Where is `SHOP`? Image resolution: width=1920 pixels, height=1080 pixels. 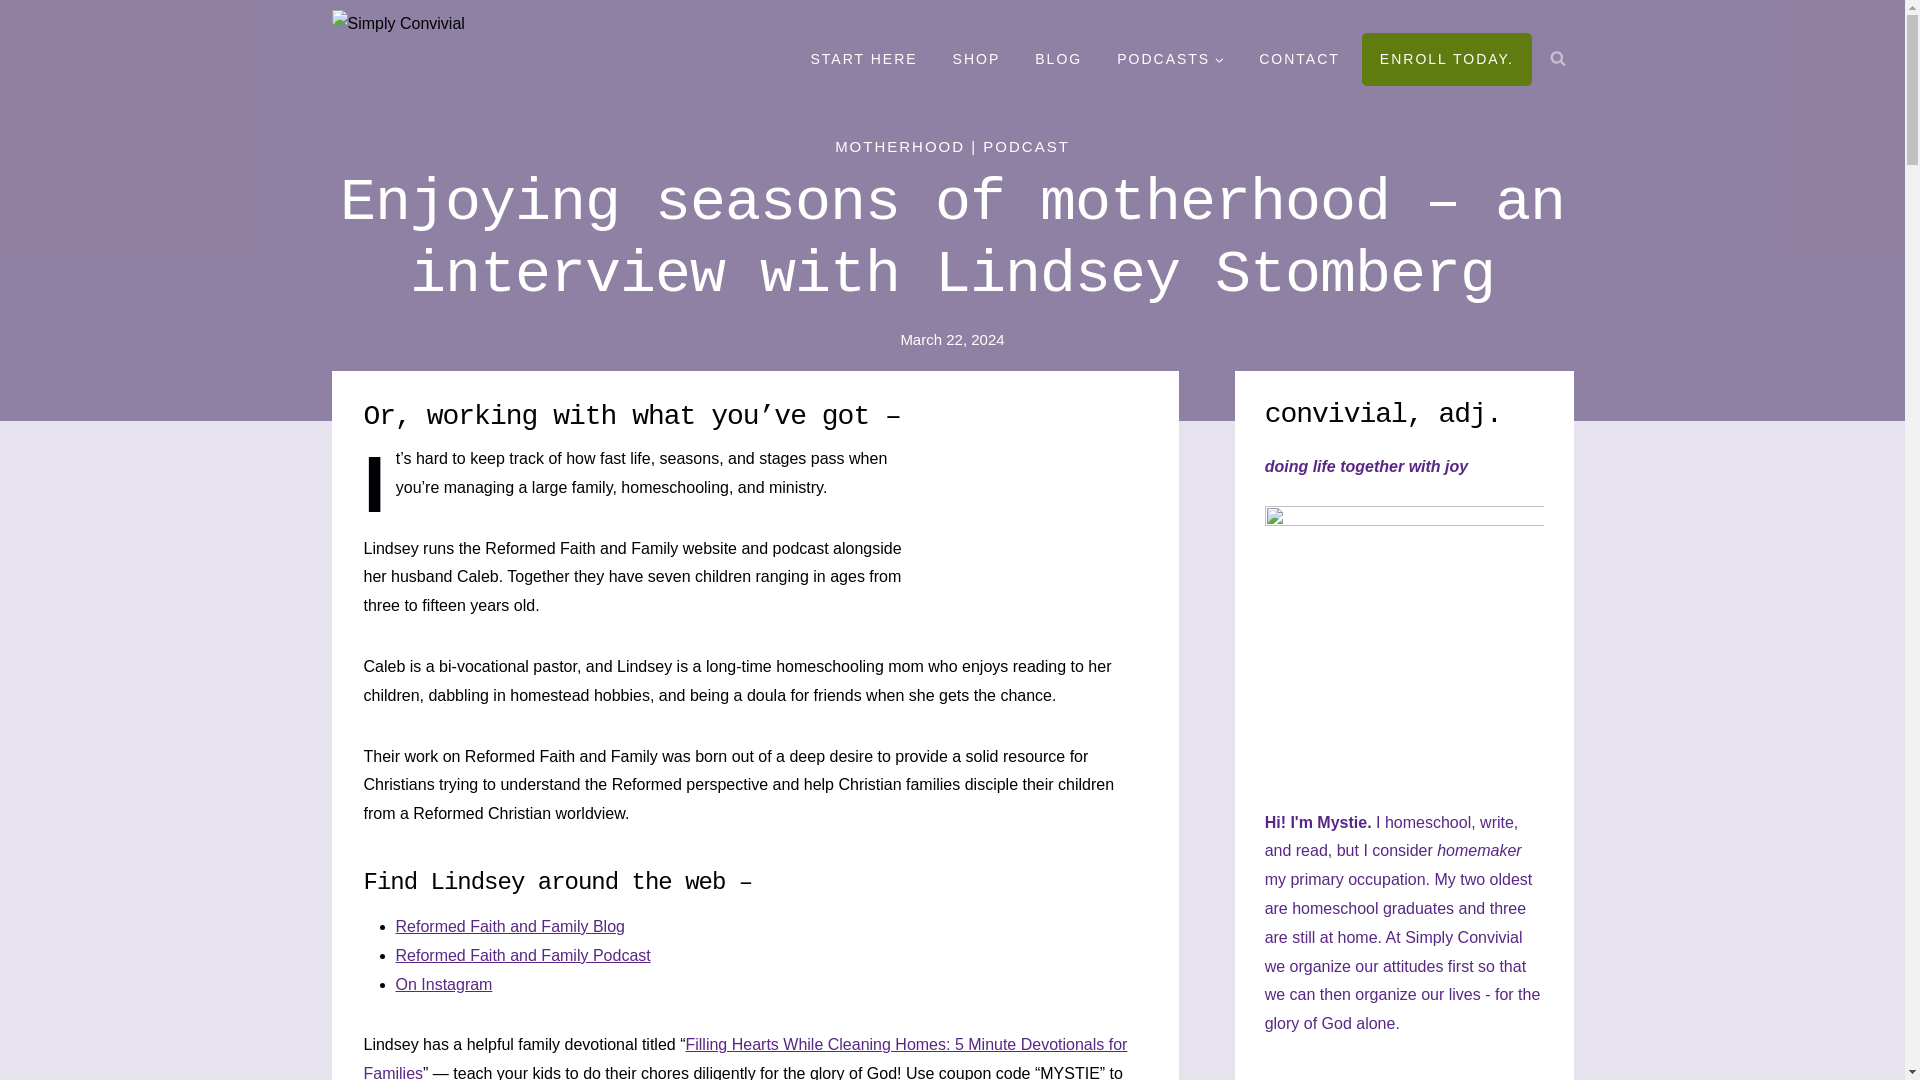
SHOP is located at coordinates (976, 60).